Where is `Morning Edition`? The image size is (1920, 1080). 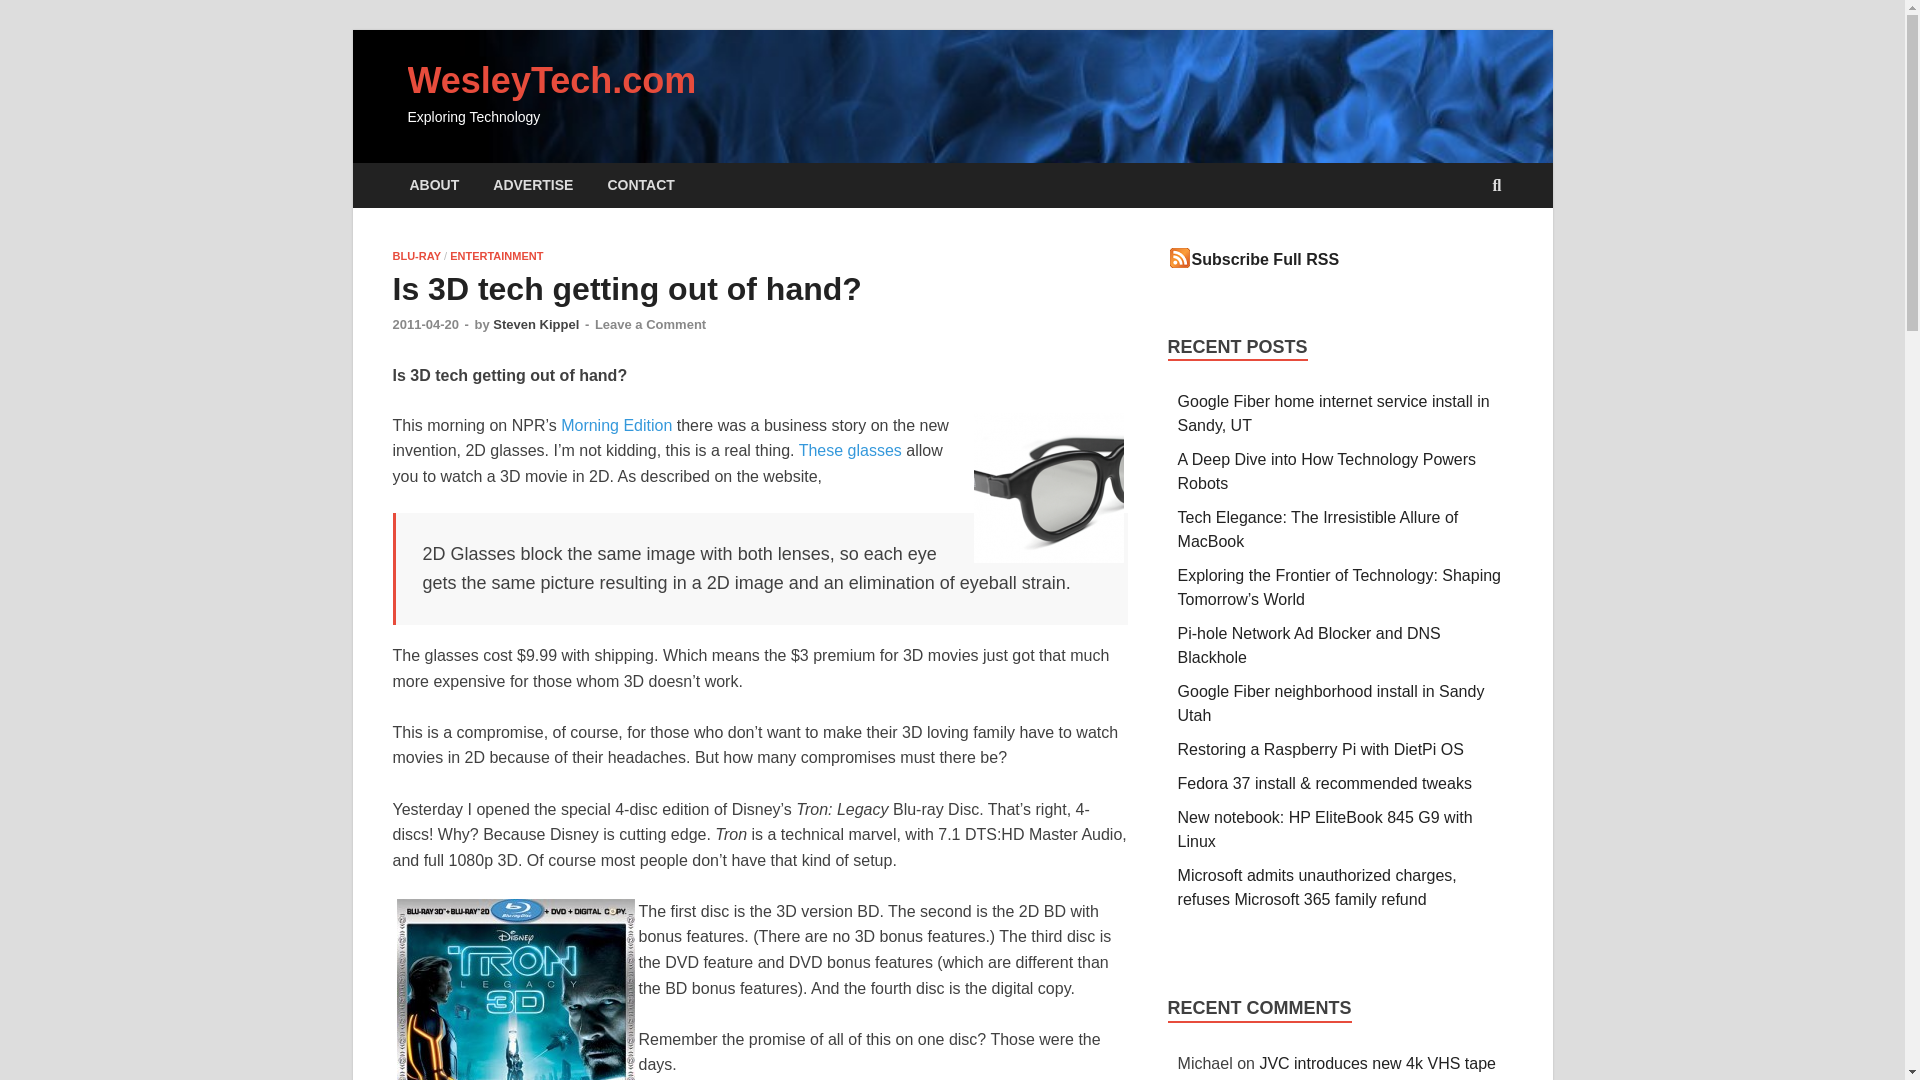 Morning Edition is located at coordinates (616, 425).